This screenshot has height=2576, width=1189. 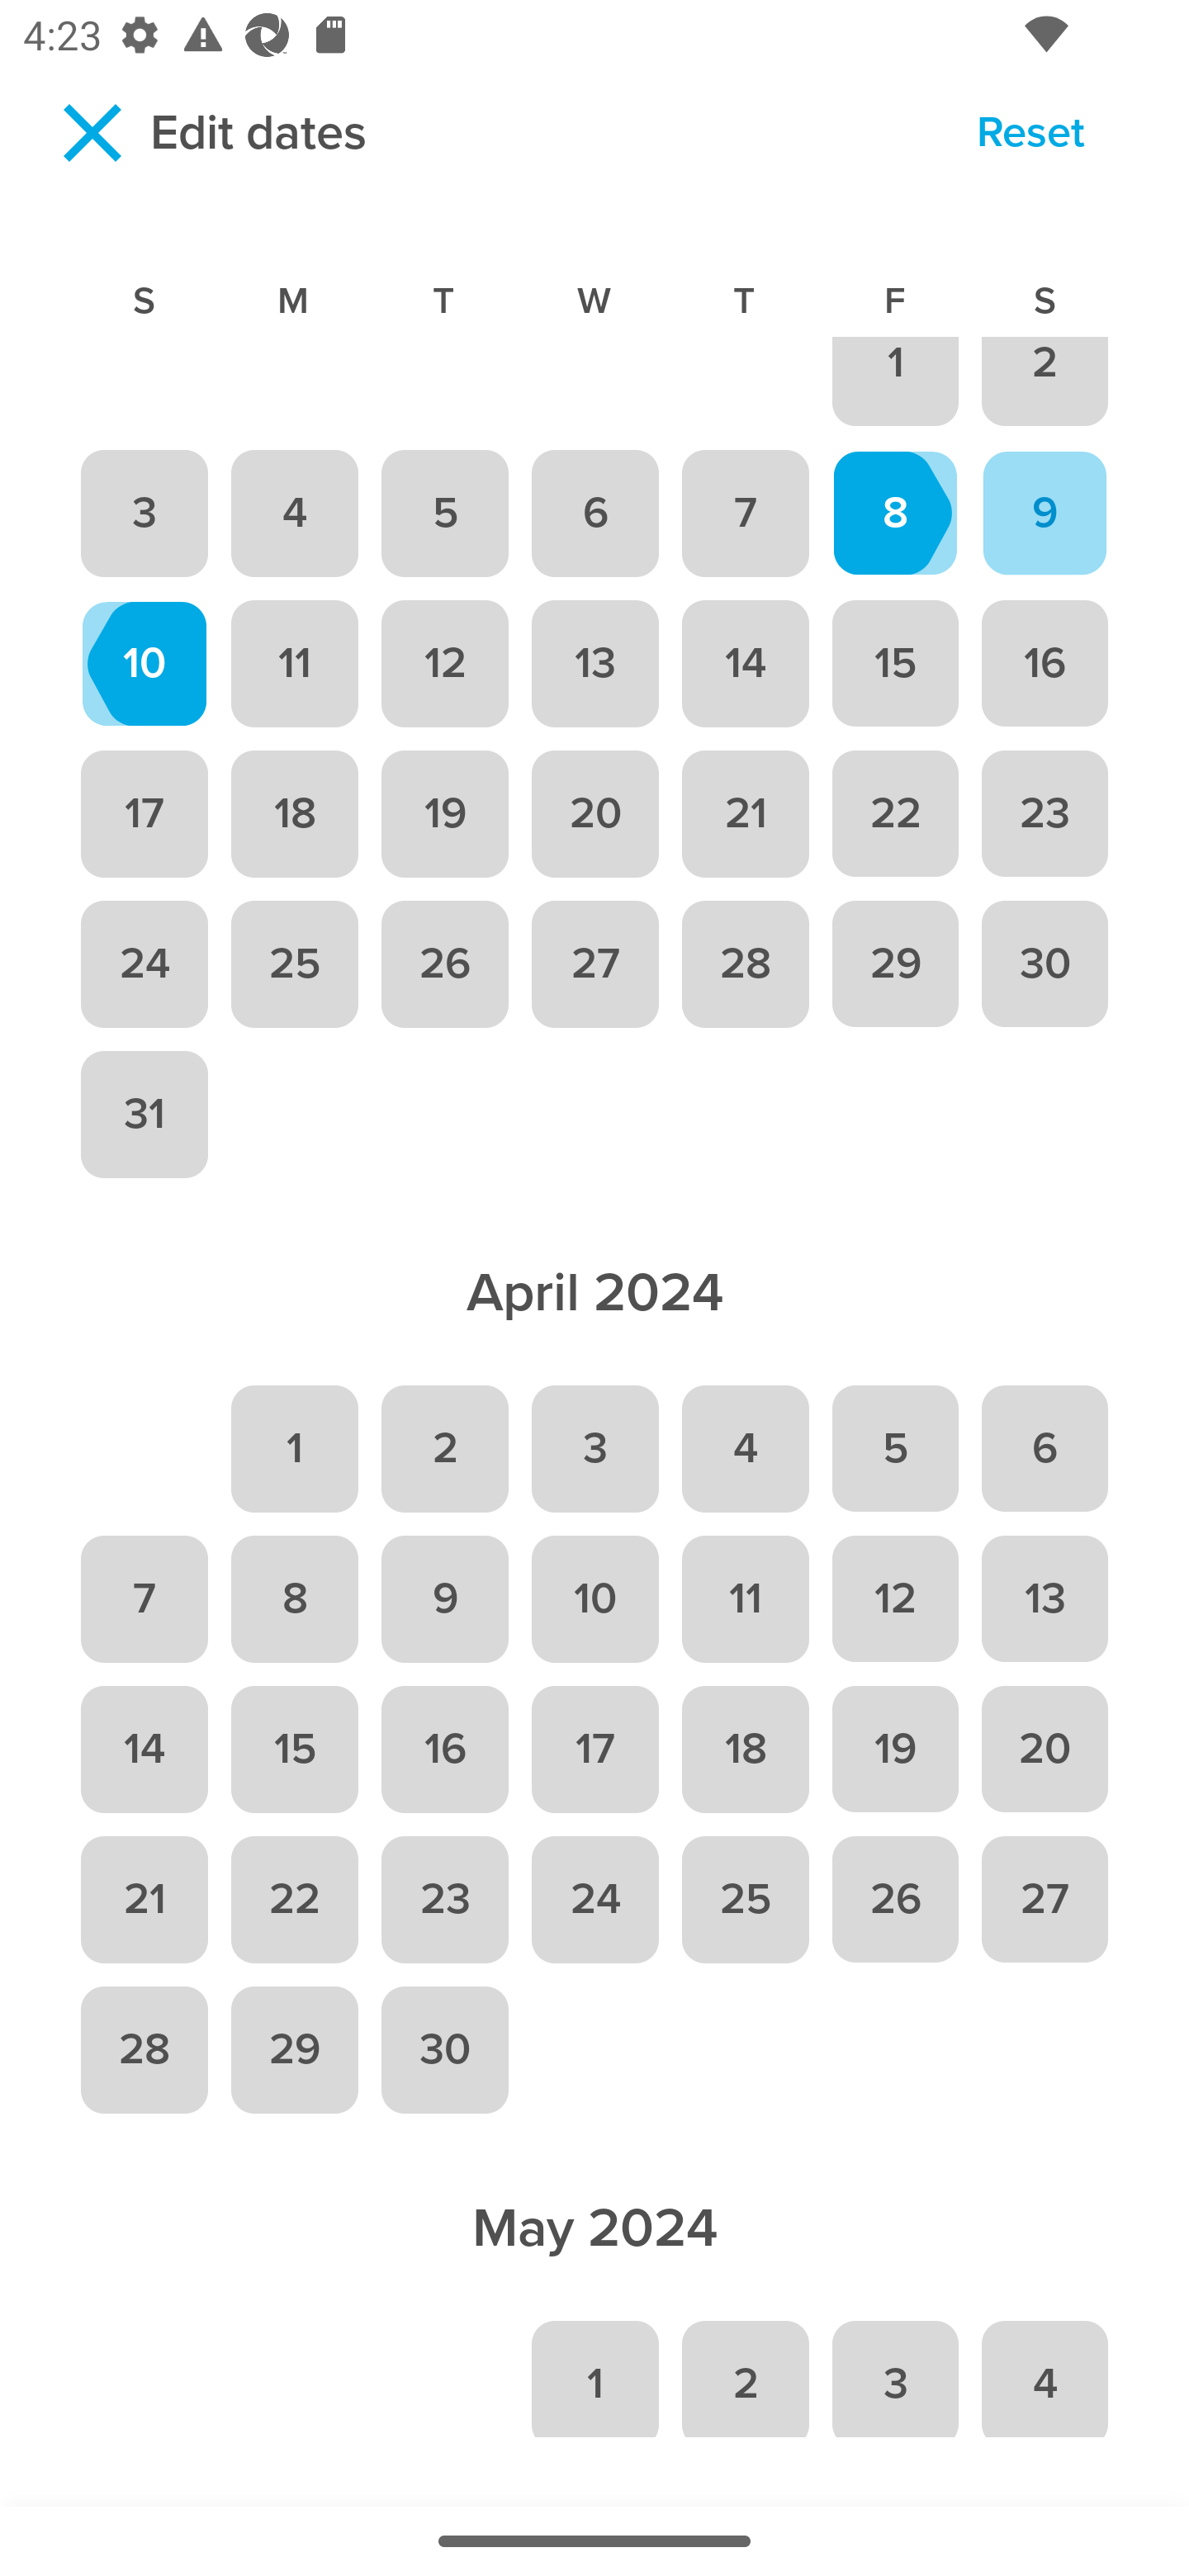 I want to click on 13, so click(x=1045, y=1599).